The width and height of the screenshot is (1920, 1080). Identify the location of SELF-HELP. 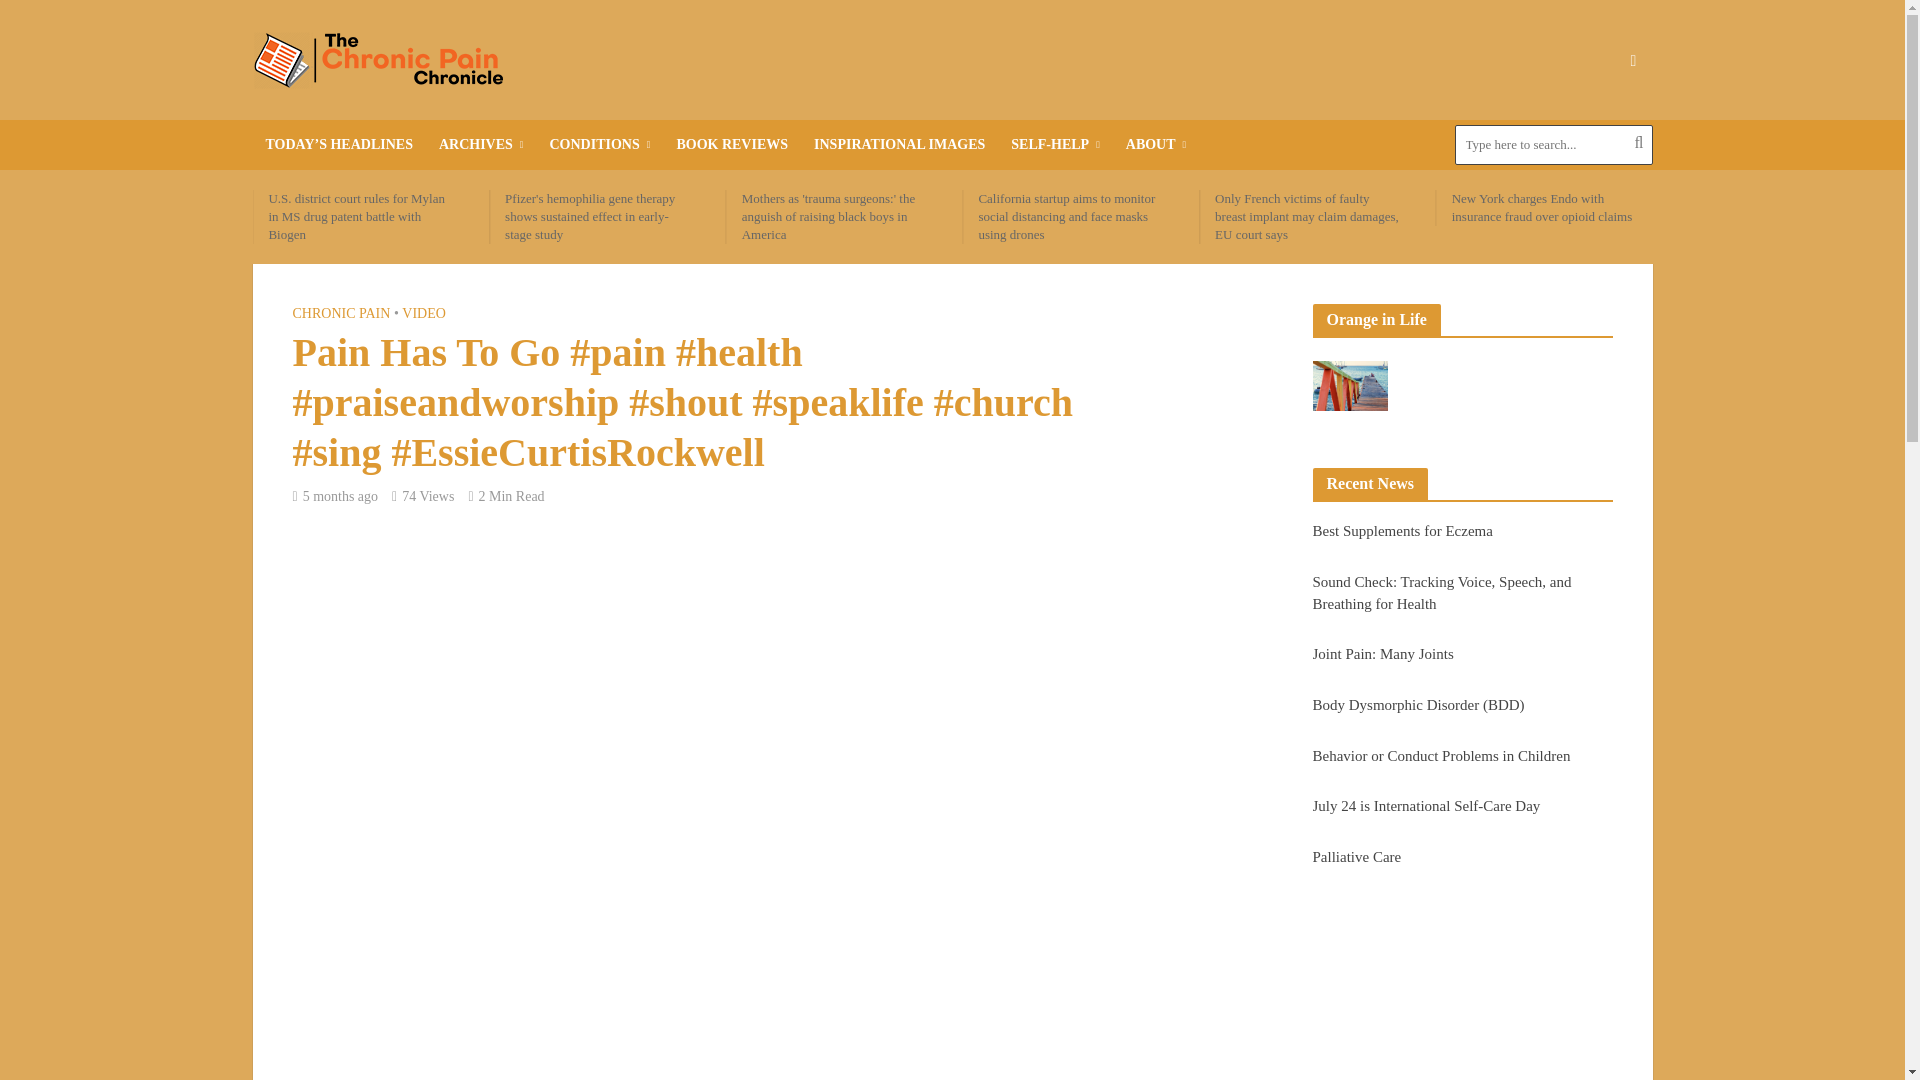
(1054, 144).